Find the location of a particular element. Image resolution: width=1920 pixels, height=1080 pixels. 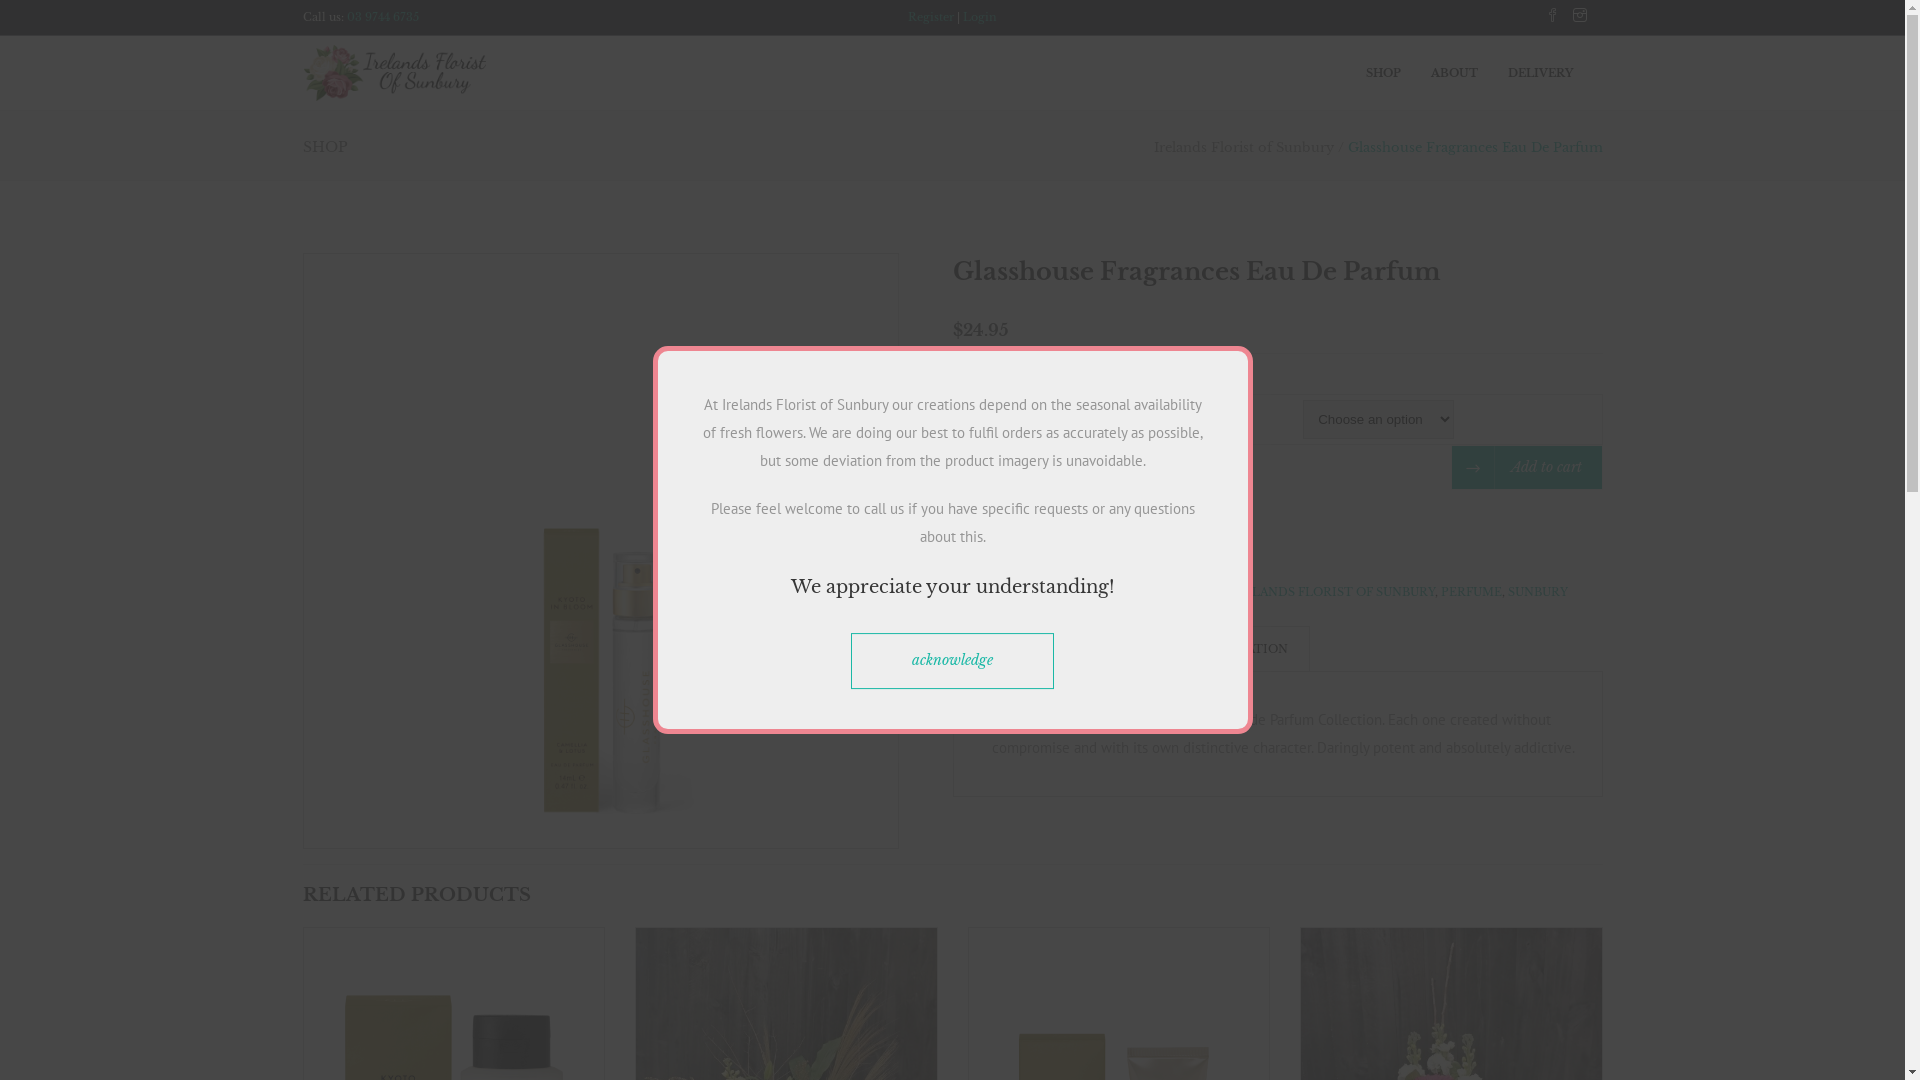

Register is located at coordinates (931, 17).